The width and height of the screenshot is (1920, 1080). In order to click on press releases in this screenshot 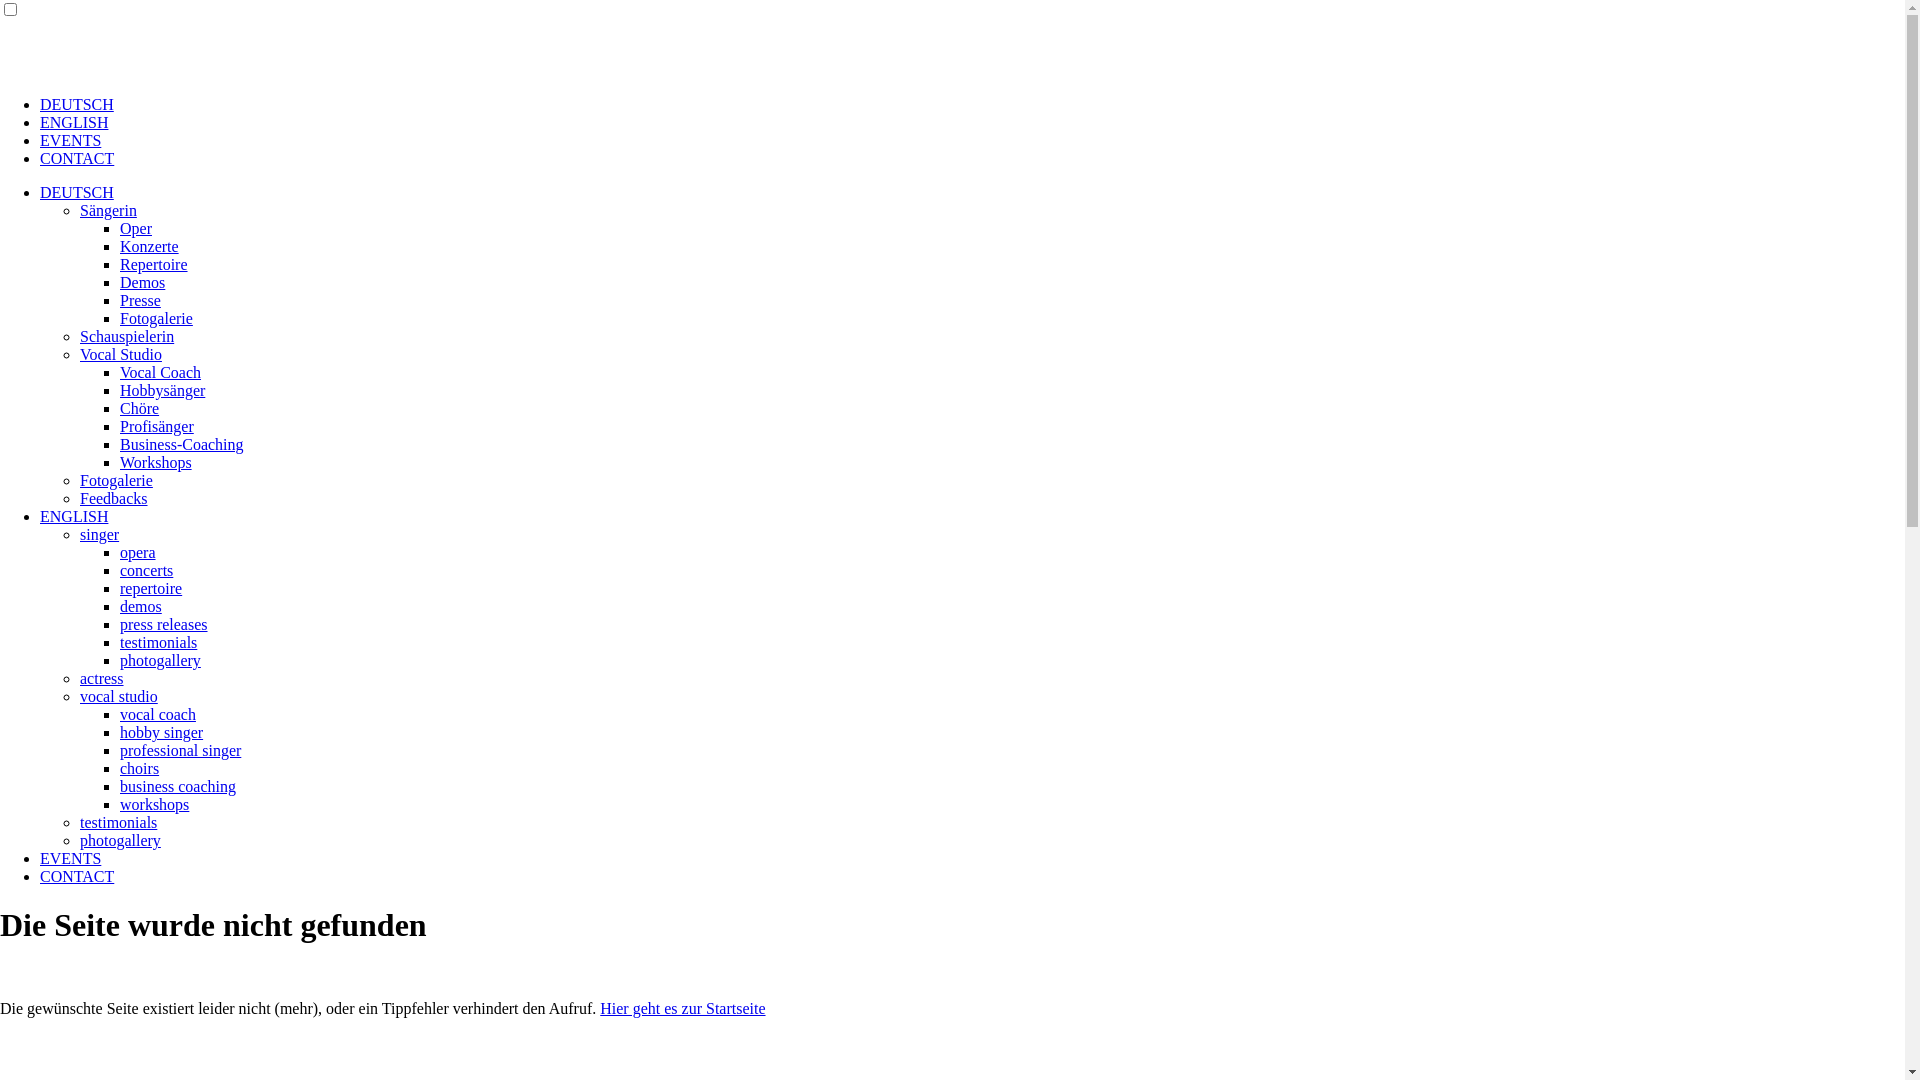, I will do `click(164, 624)`.